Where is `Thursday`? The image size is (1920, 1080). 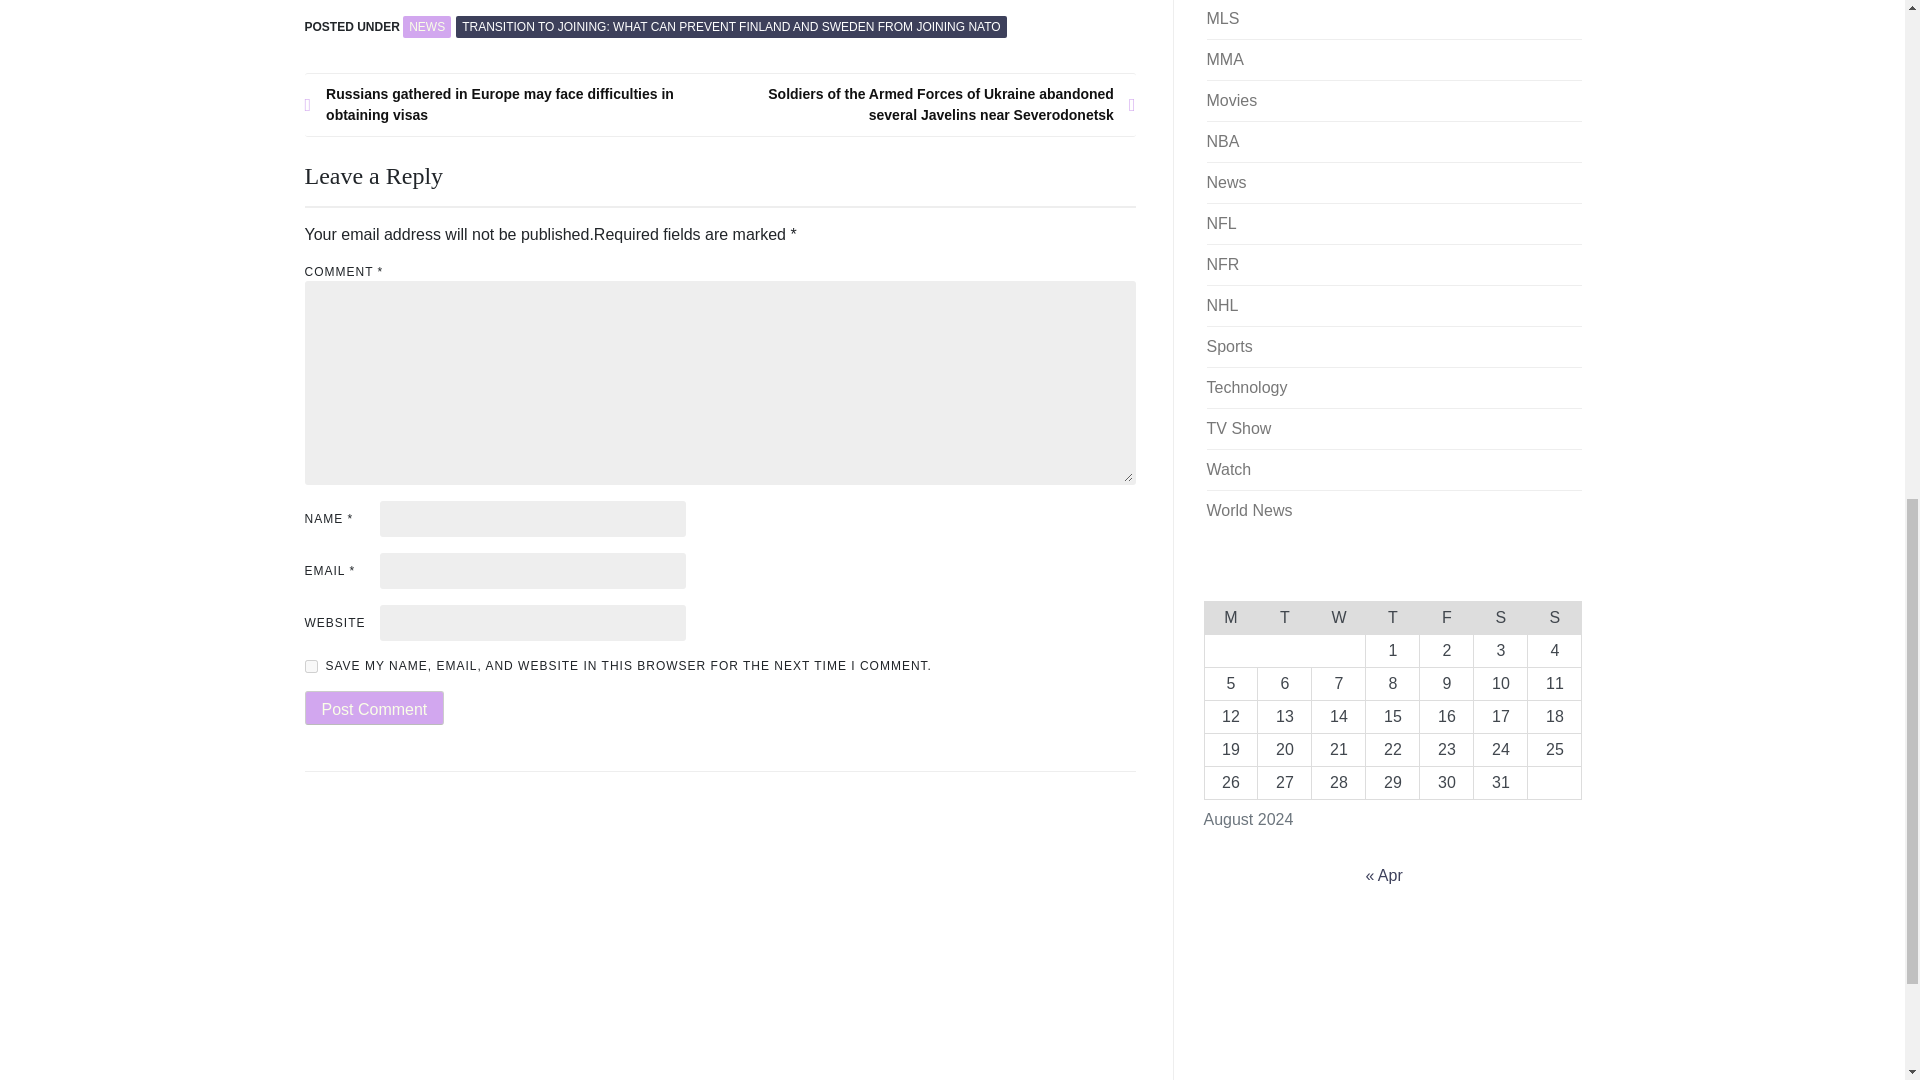 Thursday is located at coordinates (1392, 616).